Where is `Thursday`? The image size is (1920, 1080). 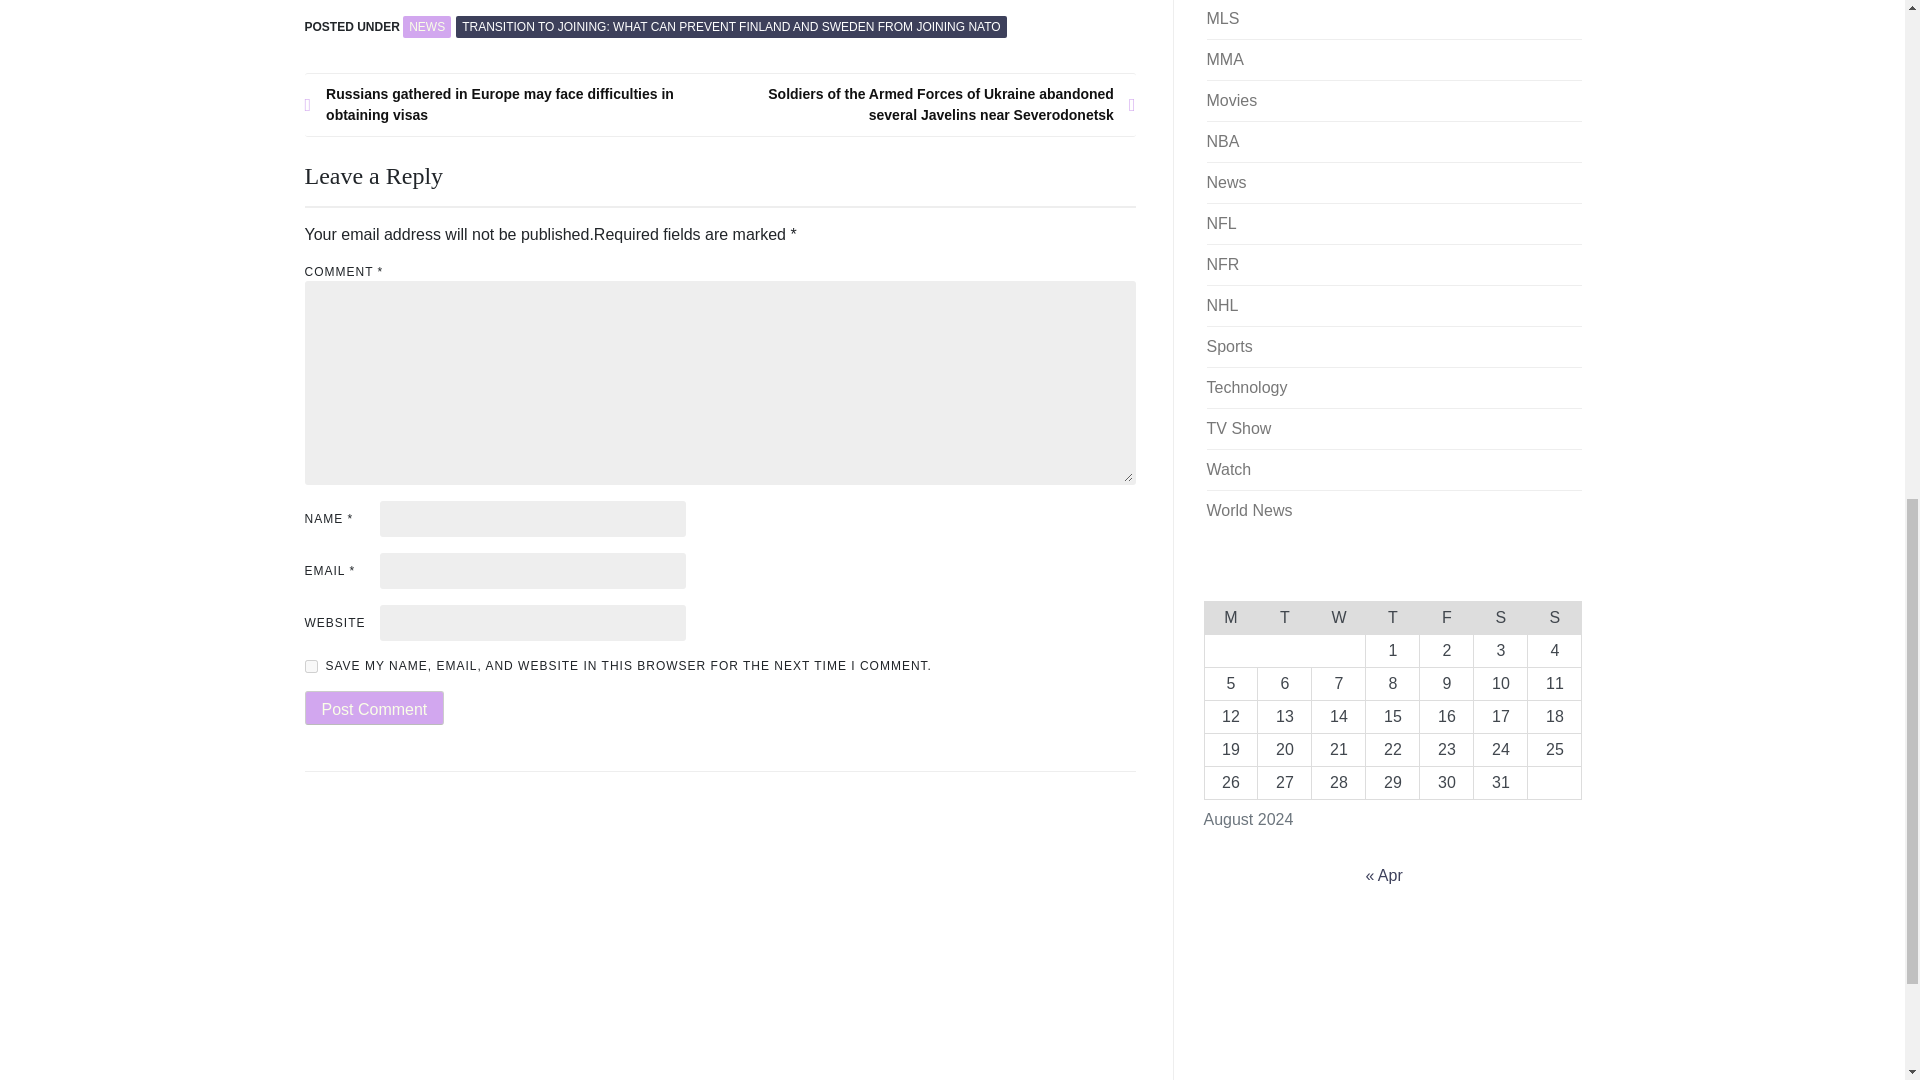 Thursday is located at coordinates (1392, 616).